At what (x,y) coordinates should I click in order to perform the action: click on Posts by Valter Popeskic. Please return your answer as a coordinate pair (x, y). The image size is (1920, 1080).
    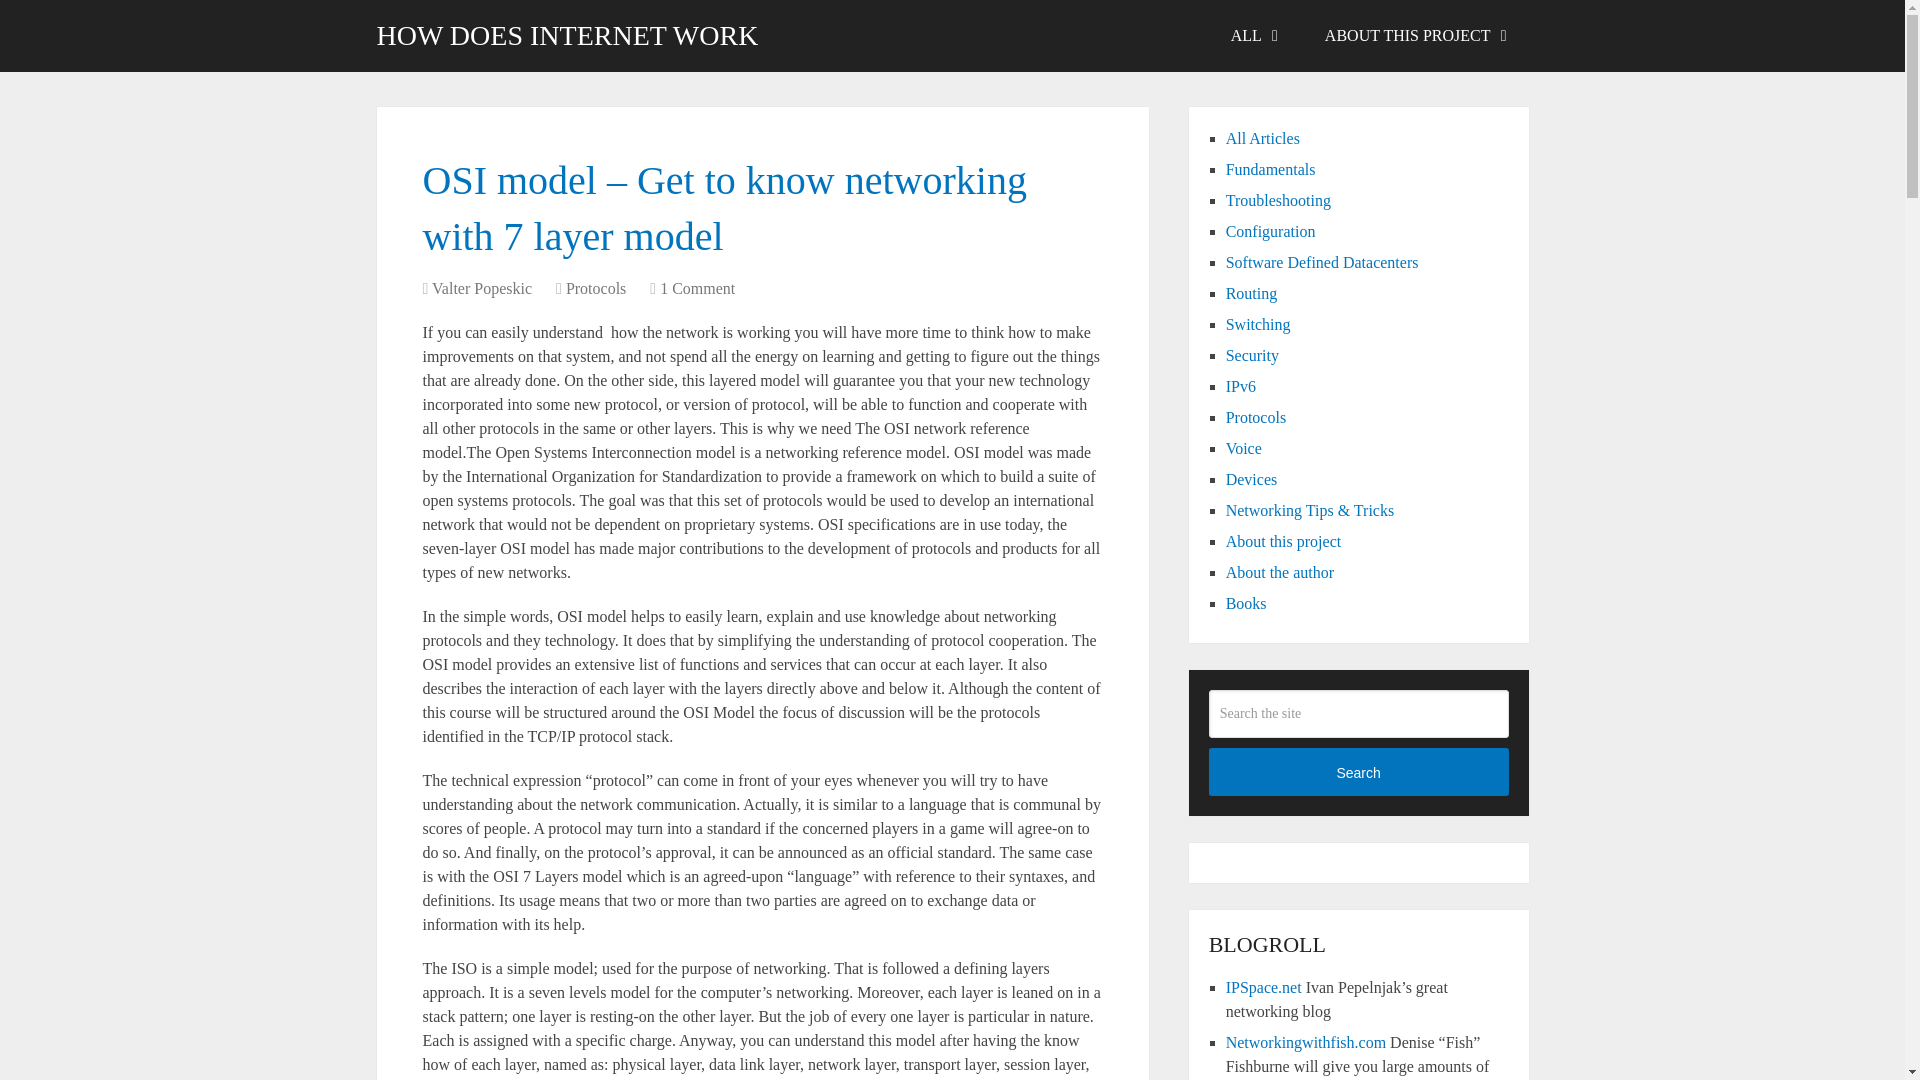
    Looking at the image, I should click on (482, 288).